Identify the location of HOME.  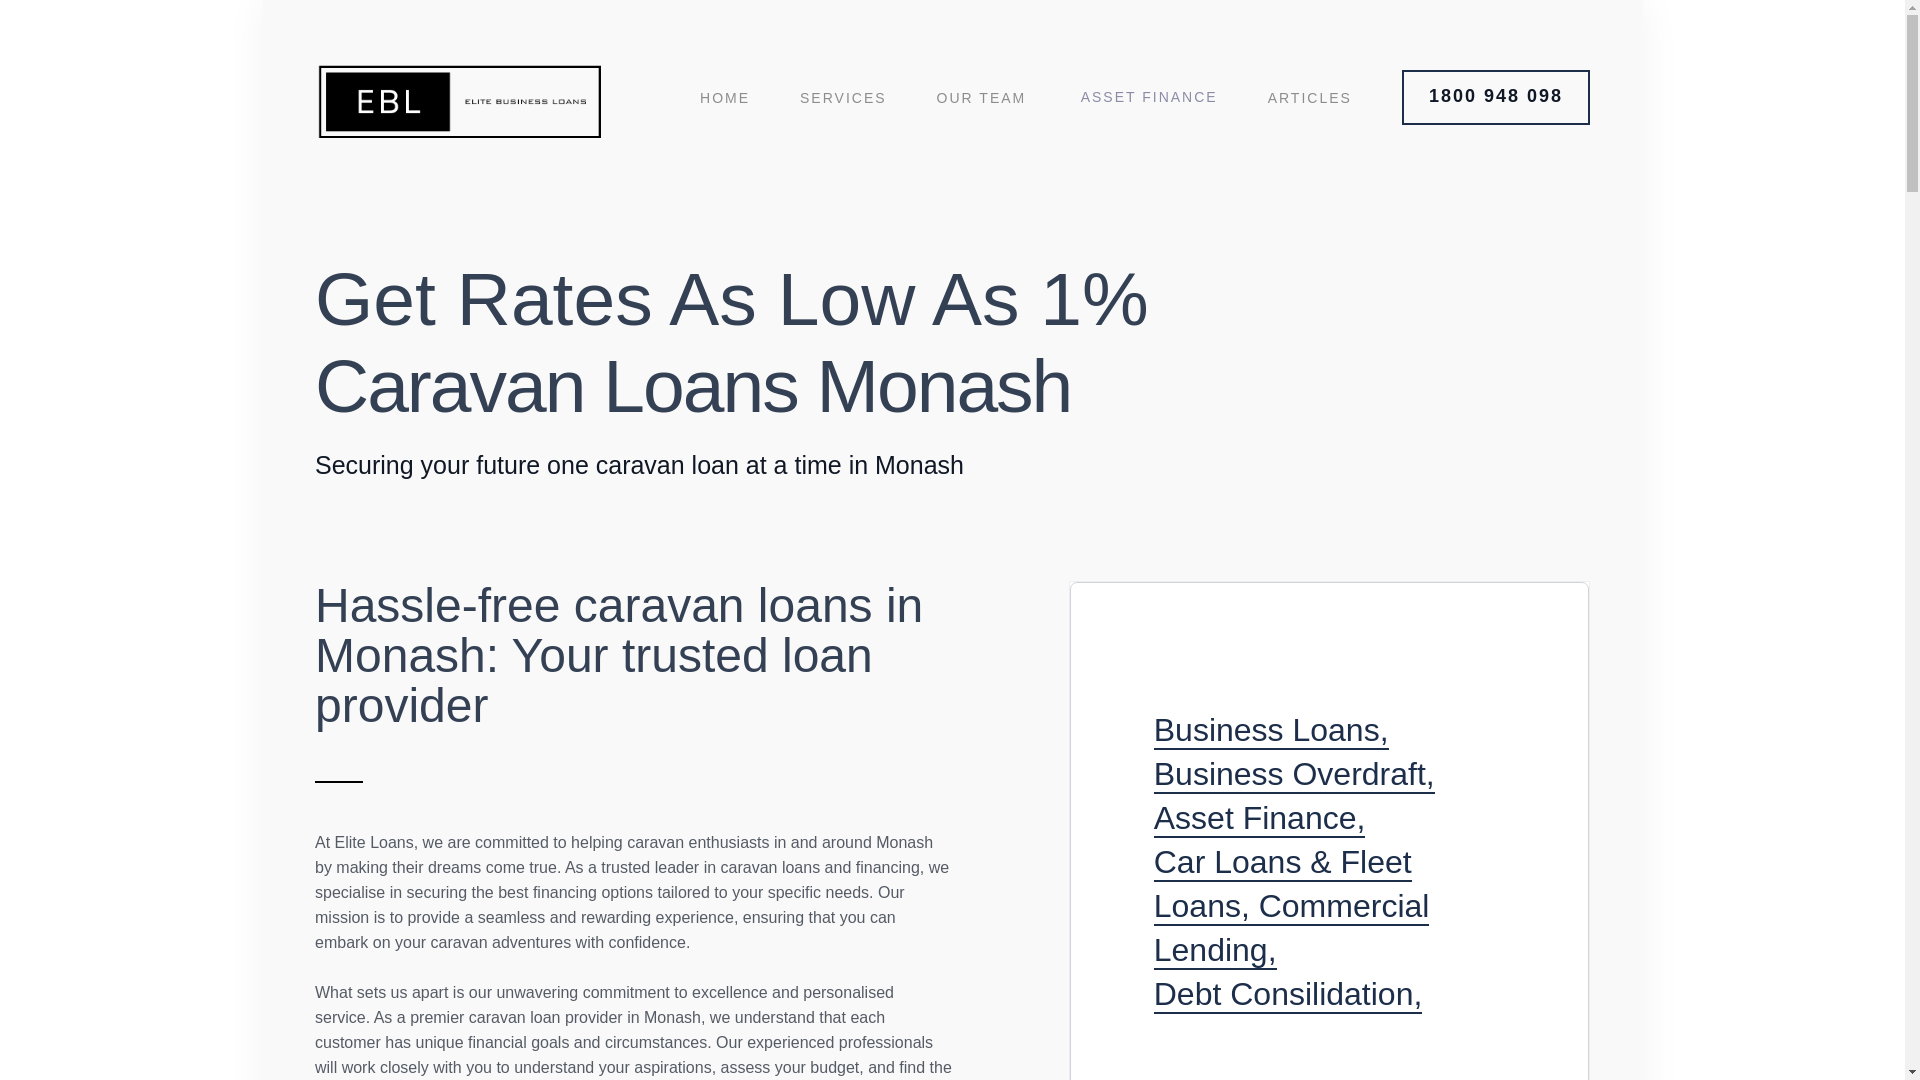
(725, 98).